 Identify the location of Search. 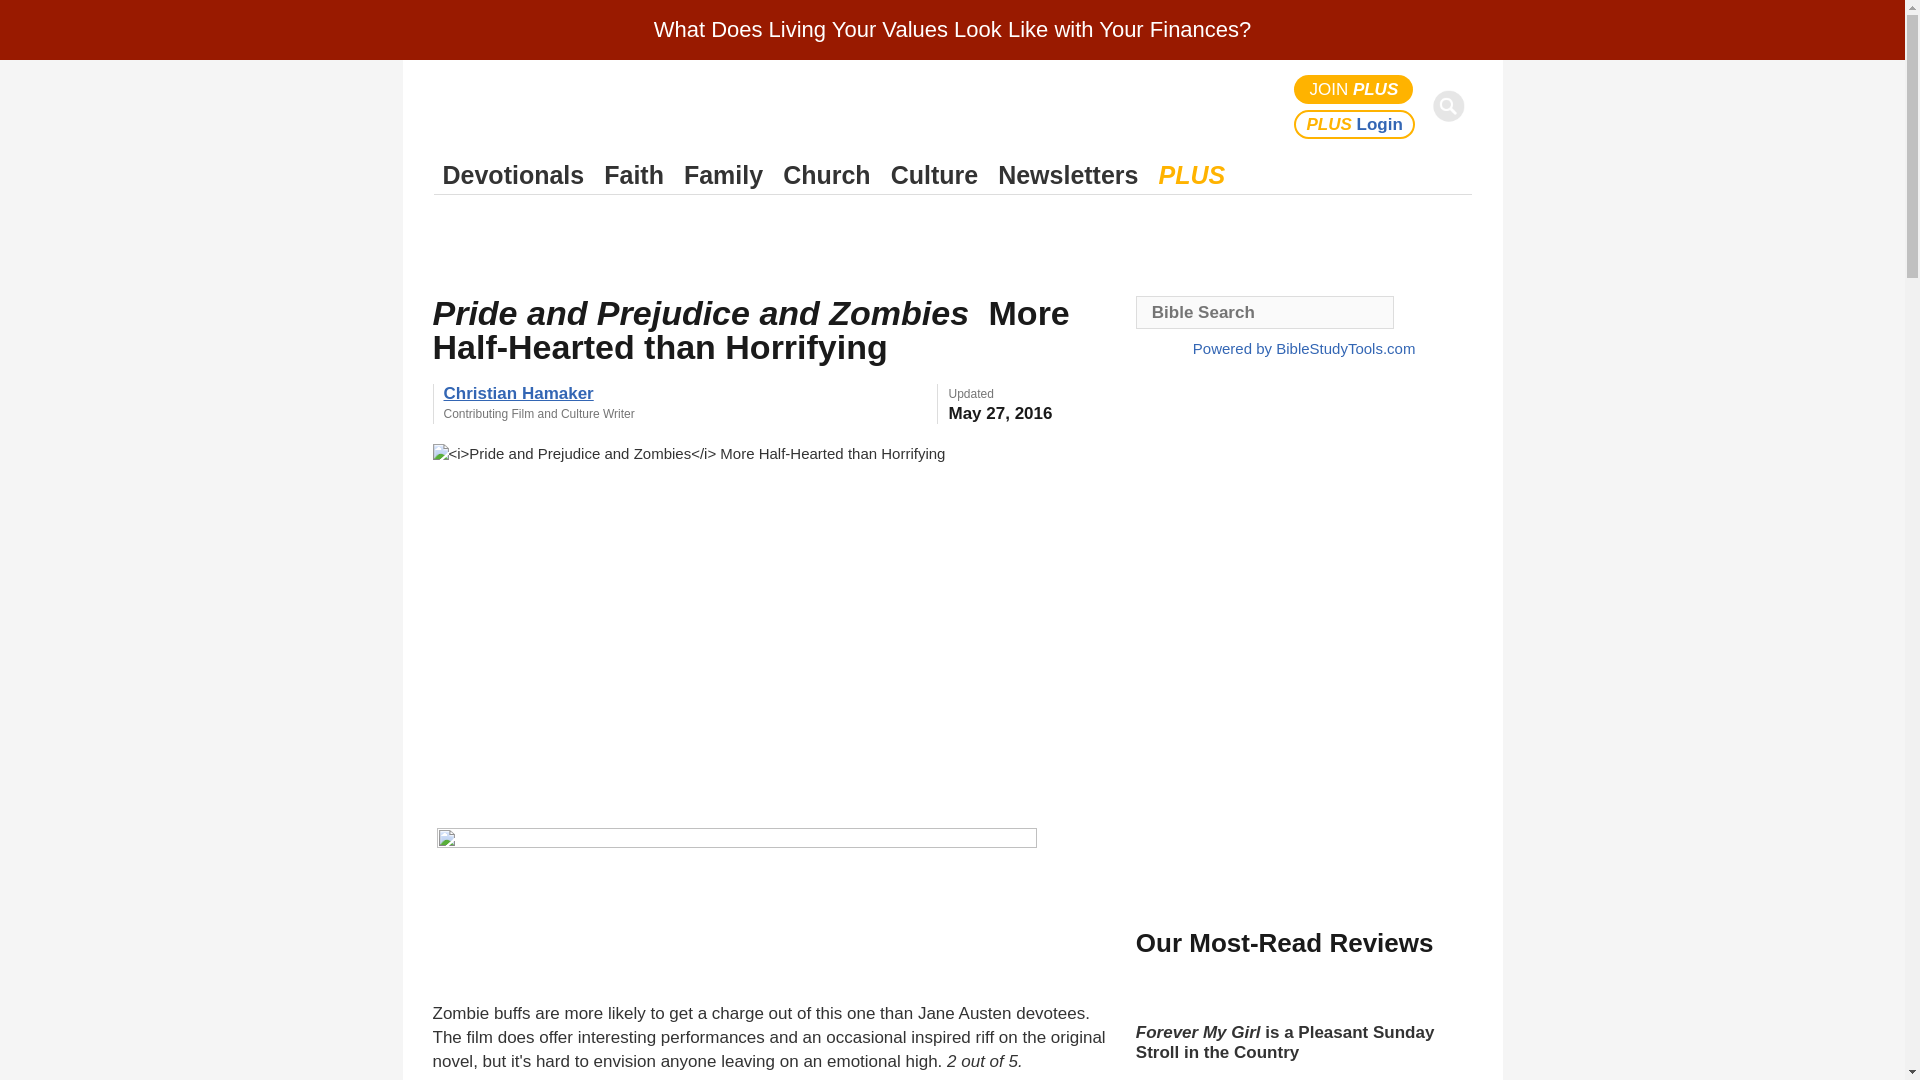
(1452, 106).